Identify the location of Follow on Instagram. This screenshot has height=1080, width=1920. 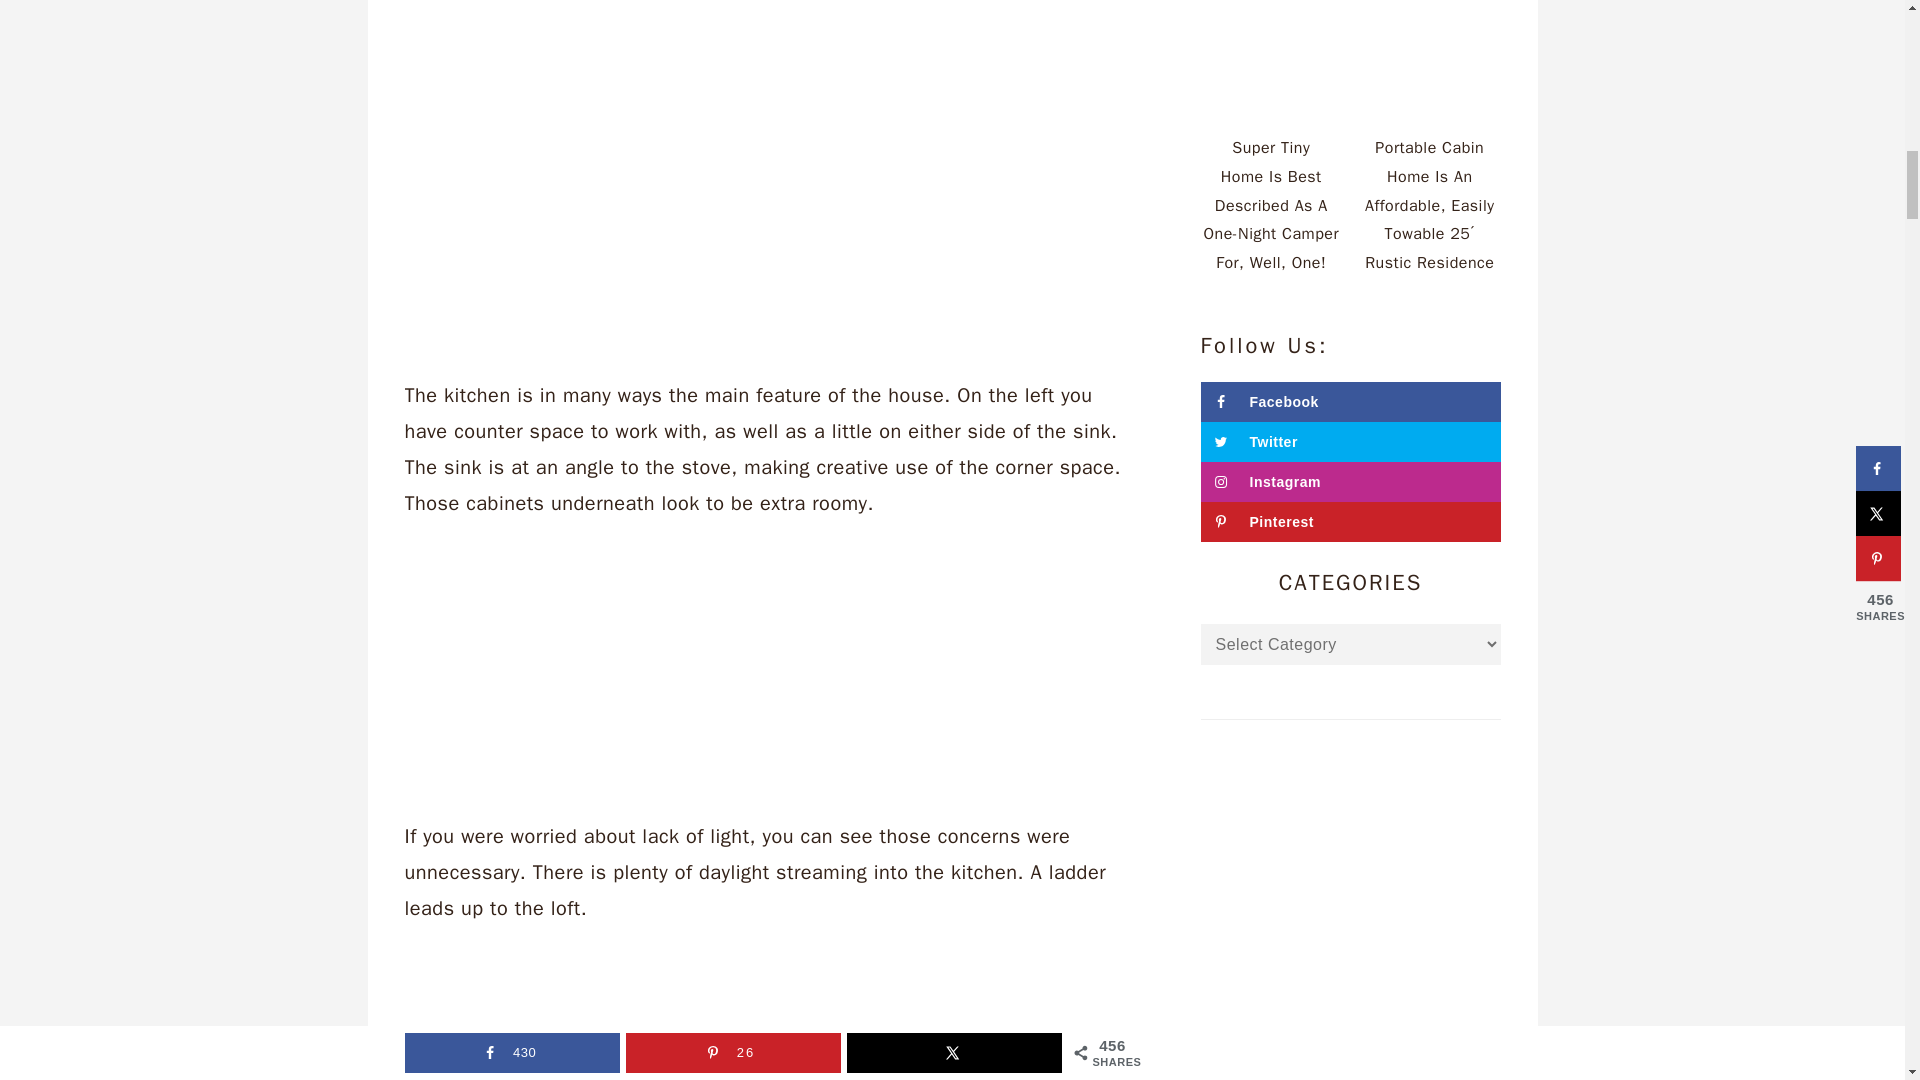
(1350, 482).